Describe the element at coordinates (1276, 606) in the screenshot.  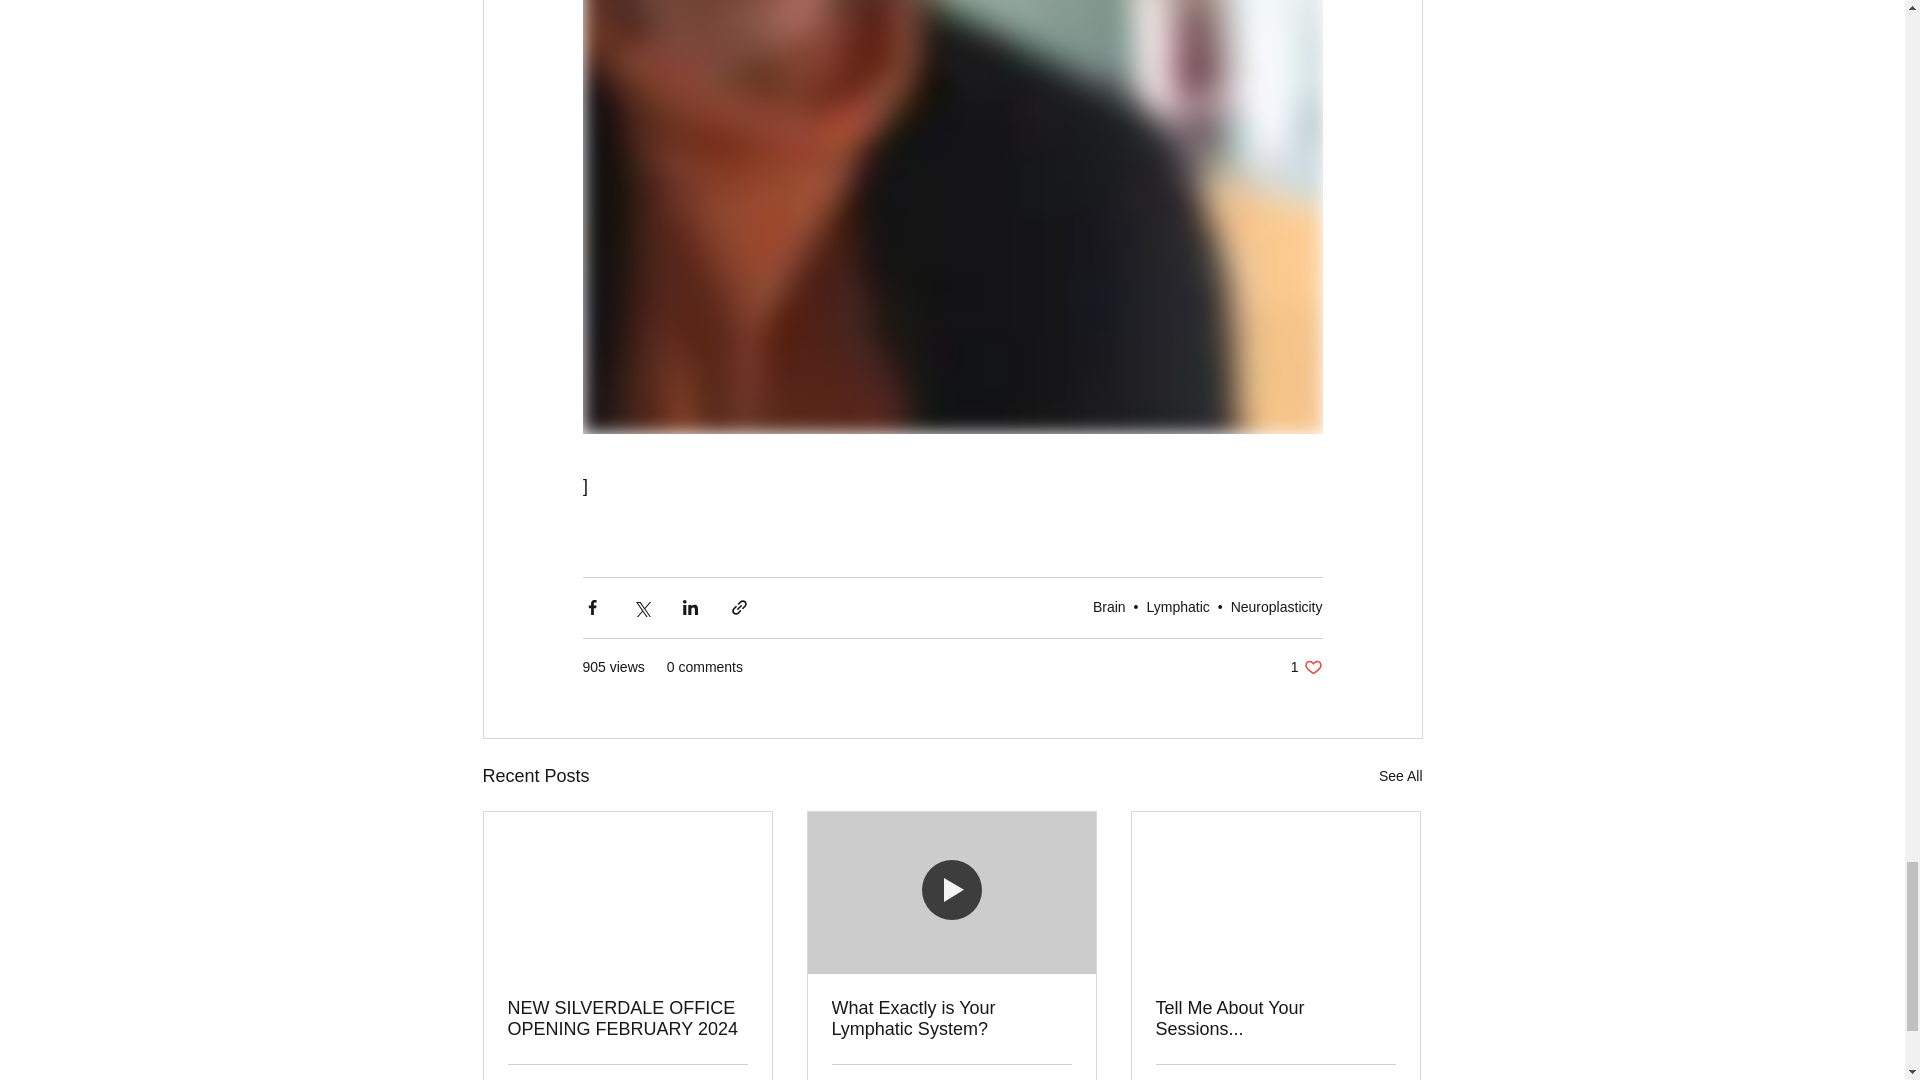
I see `Neuroplasticity` at that location.